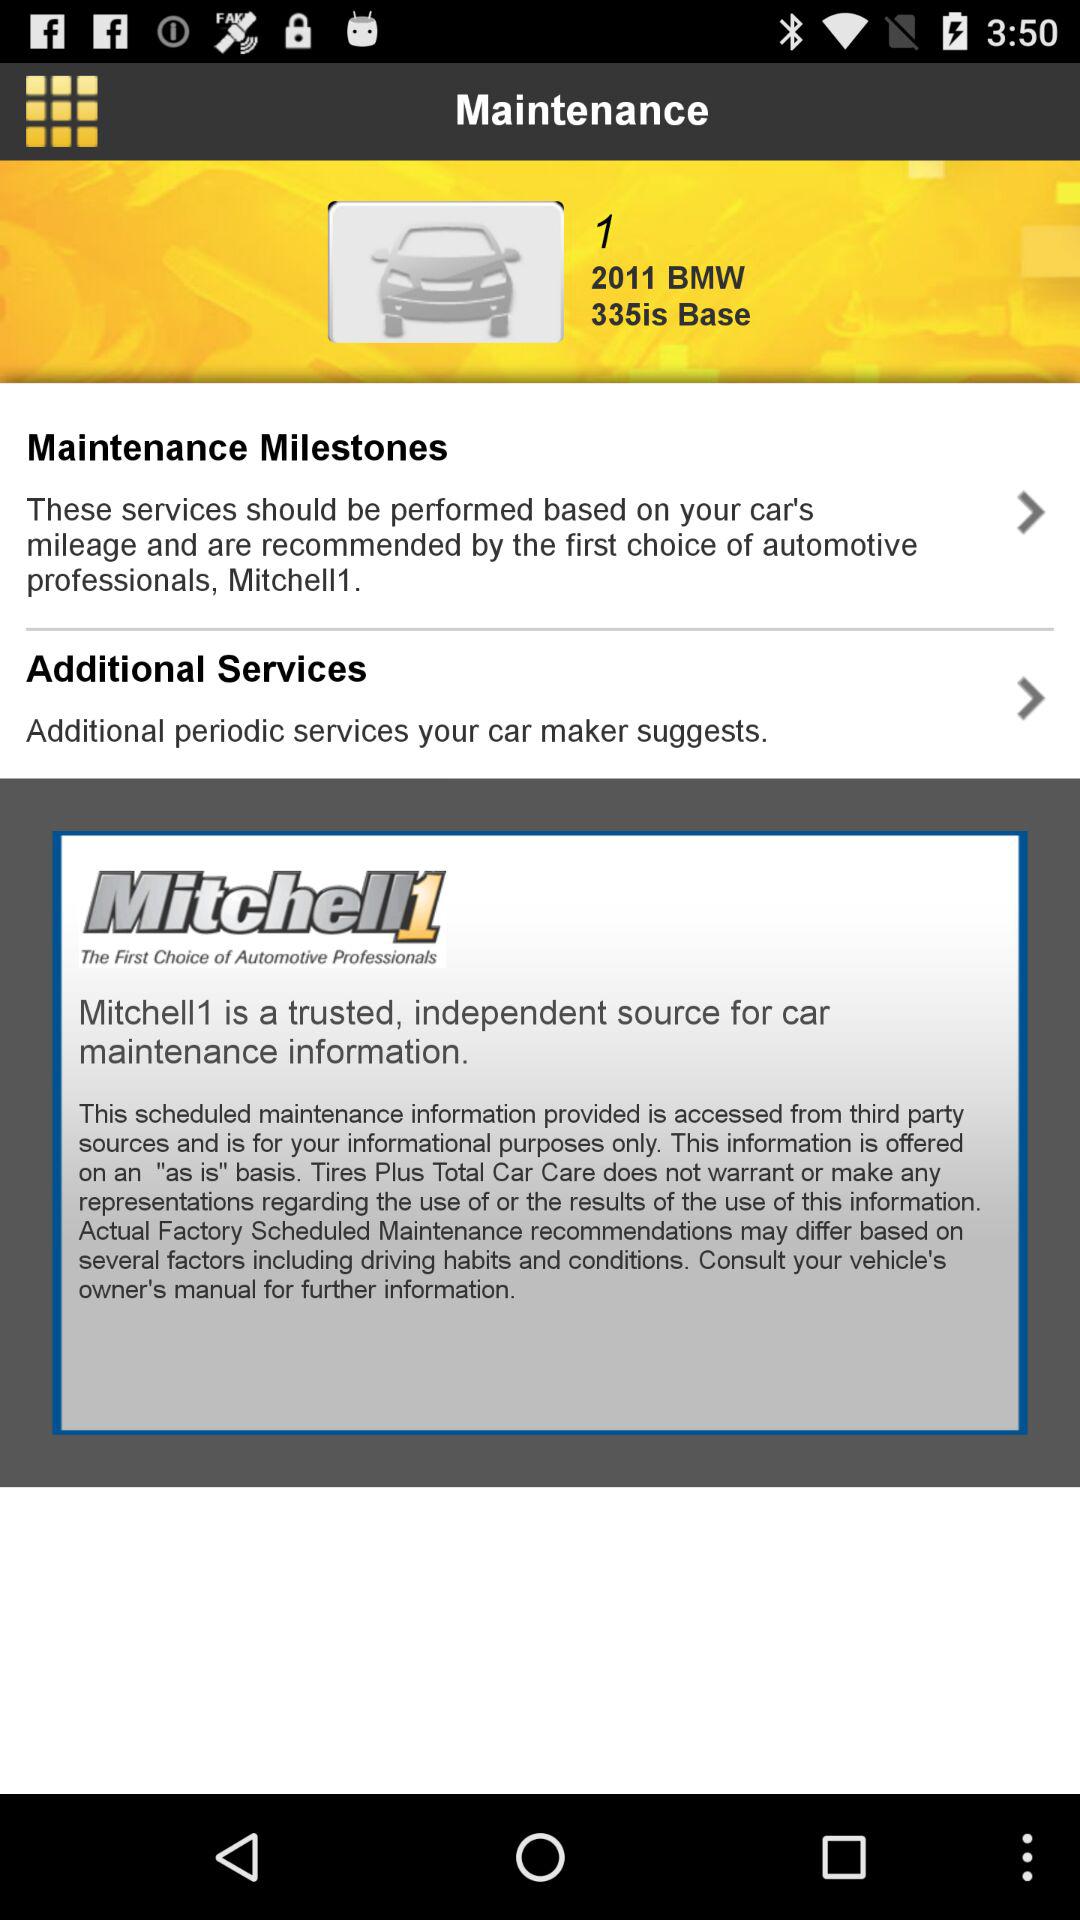 This screenshot has height=1920, width=1080. Describe the element at coordinates (237, 448) in the screenshot. I see `select maintenance milestones item` at that location.